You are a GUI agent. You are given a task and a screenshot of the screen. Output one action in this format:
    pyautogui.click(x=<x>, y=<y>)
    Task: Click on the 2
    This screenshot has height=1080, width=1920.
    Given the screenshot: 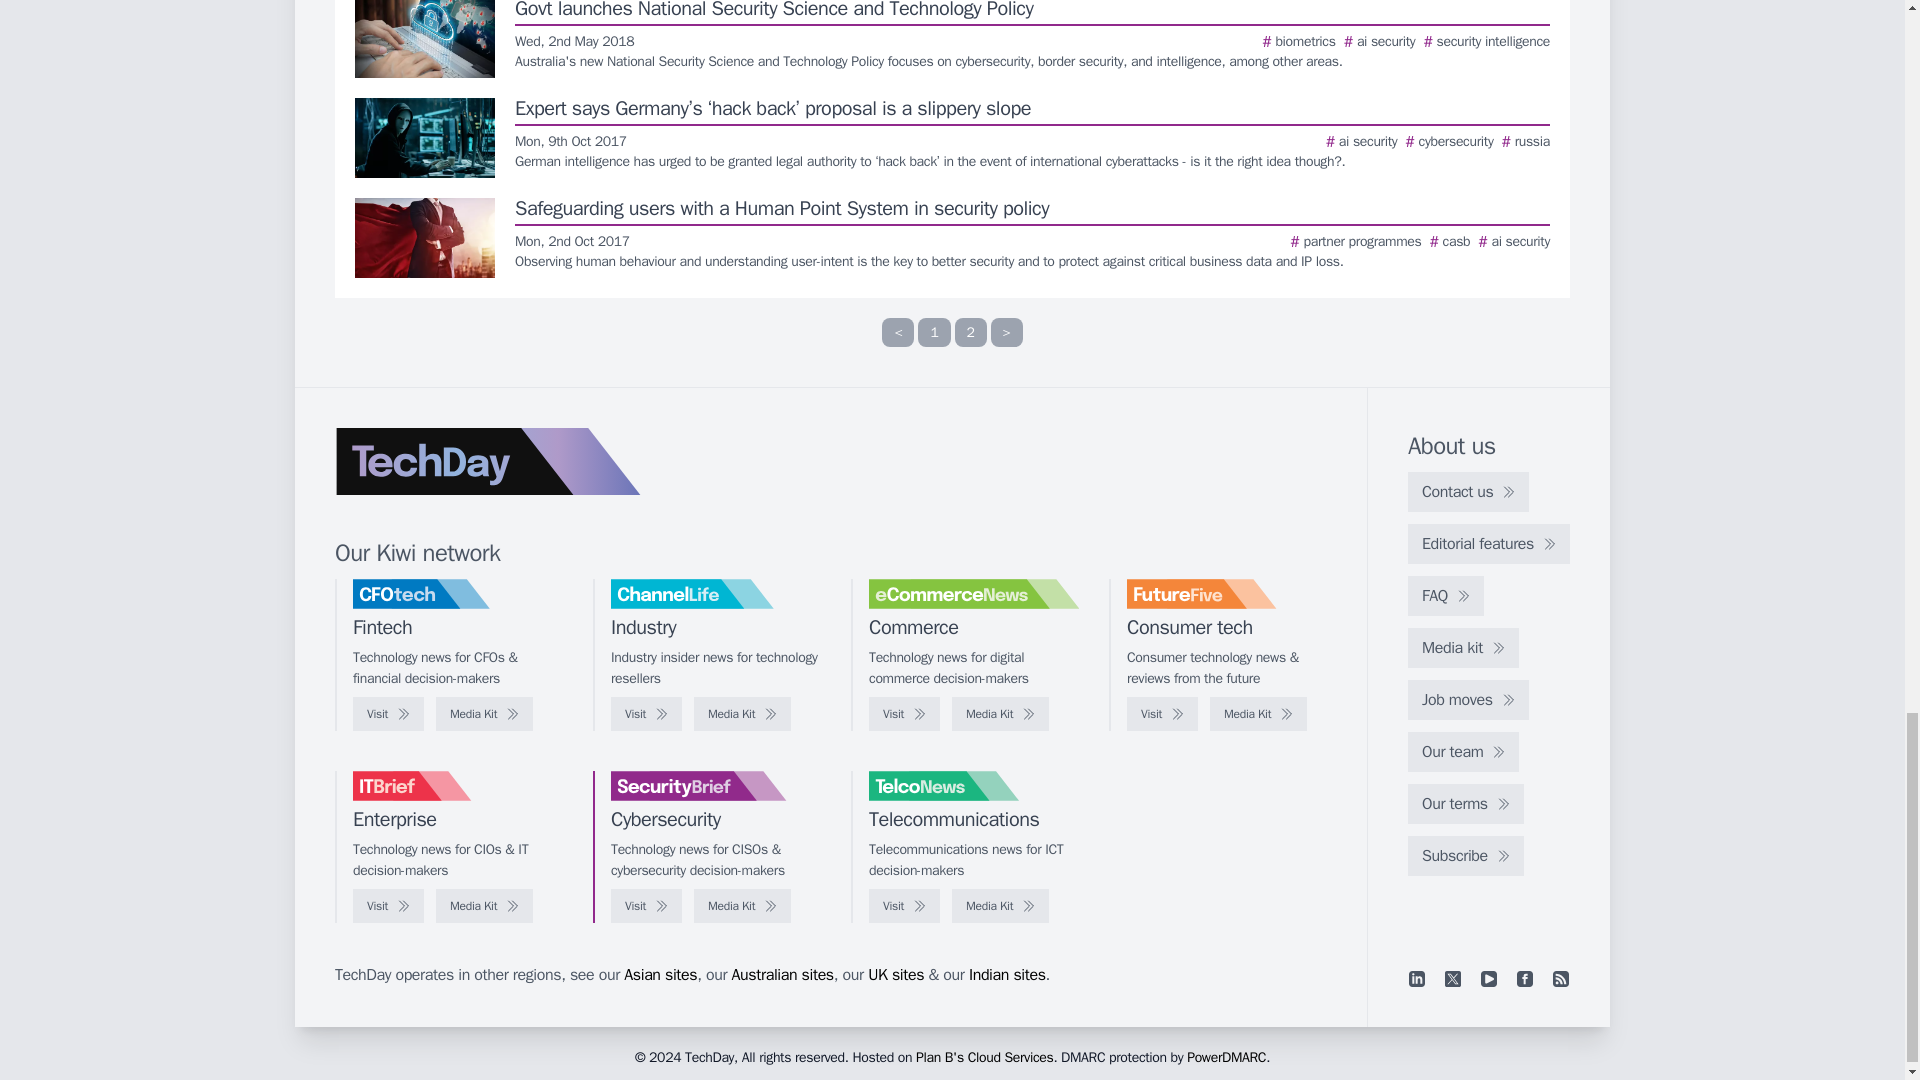 What is the action you would take?
    pyautogui.click(x=970, y=332)
    